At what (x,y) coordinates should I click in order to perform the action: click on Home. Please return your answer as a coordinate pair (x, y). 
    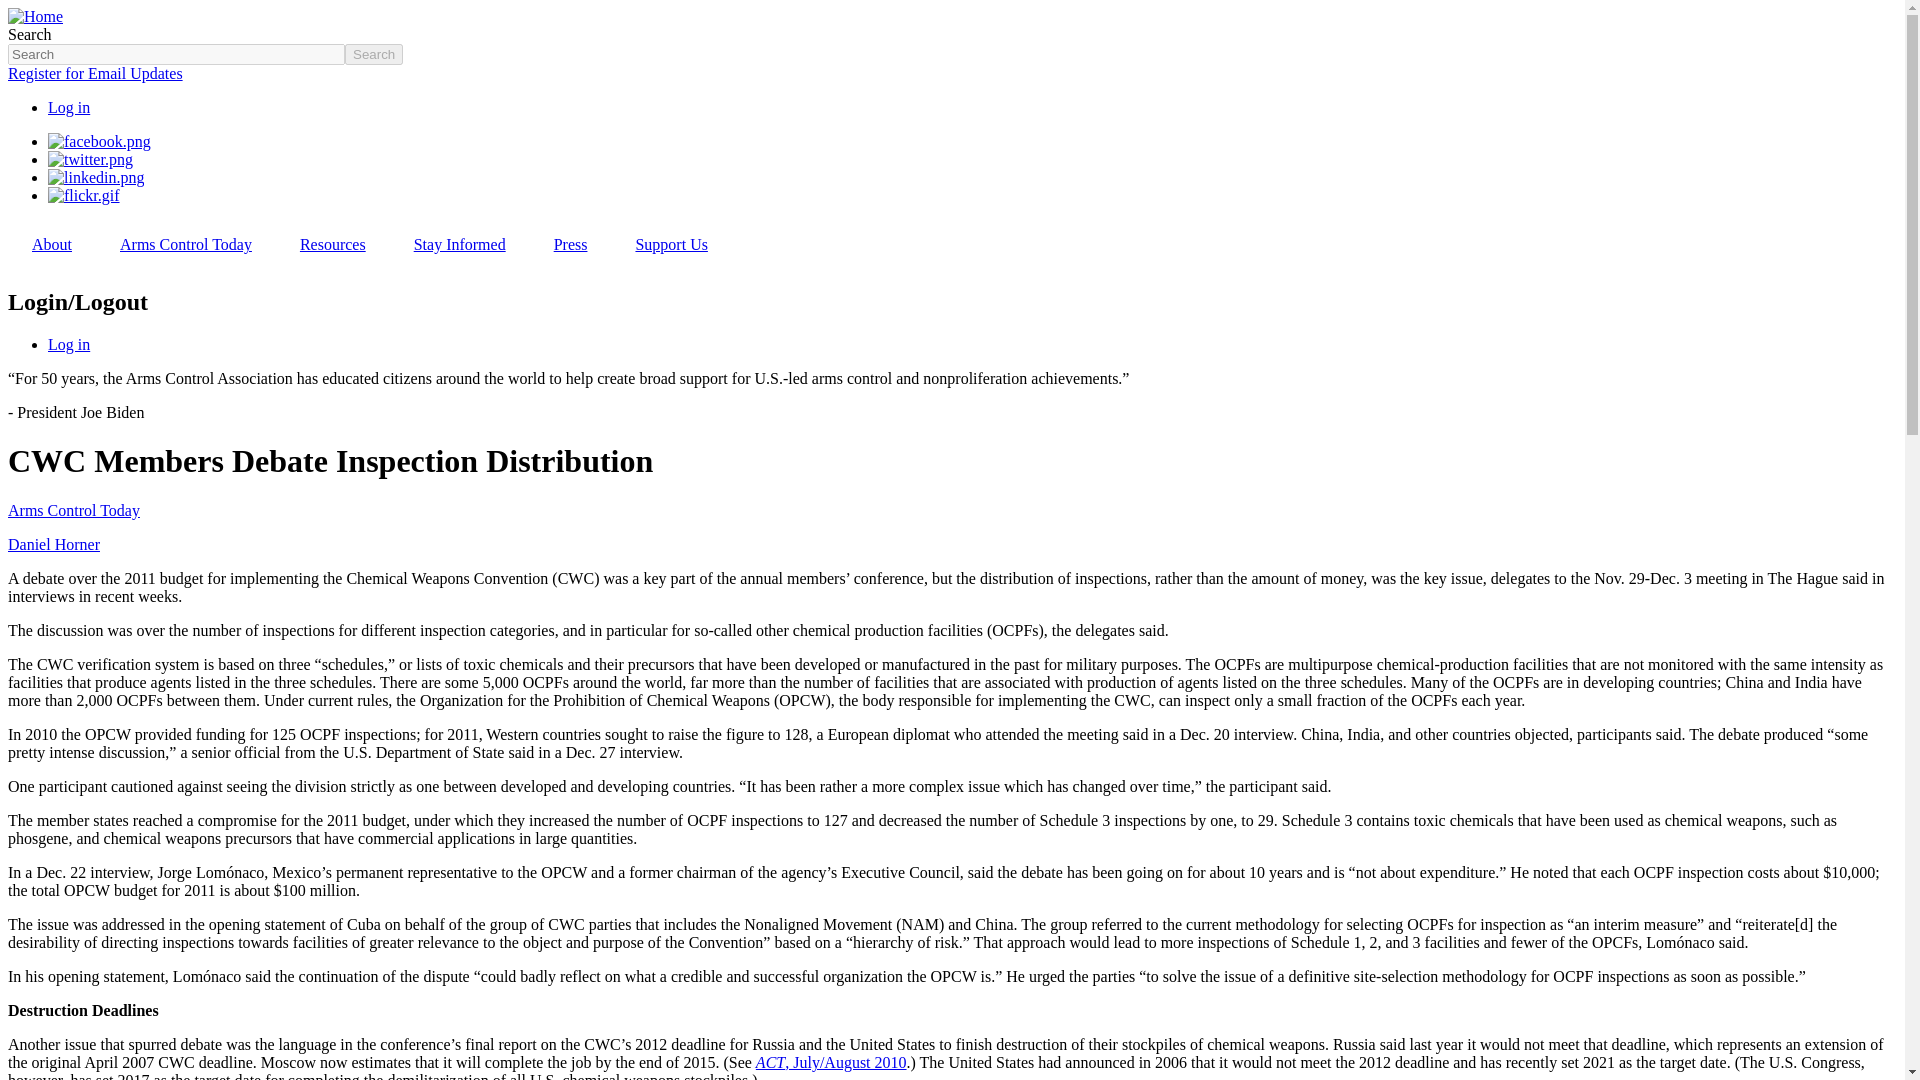
    Looking at the image, I should click on (35, 16).